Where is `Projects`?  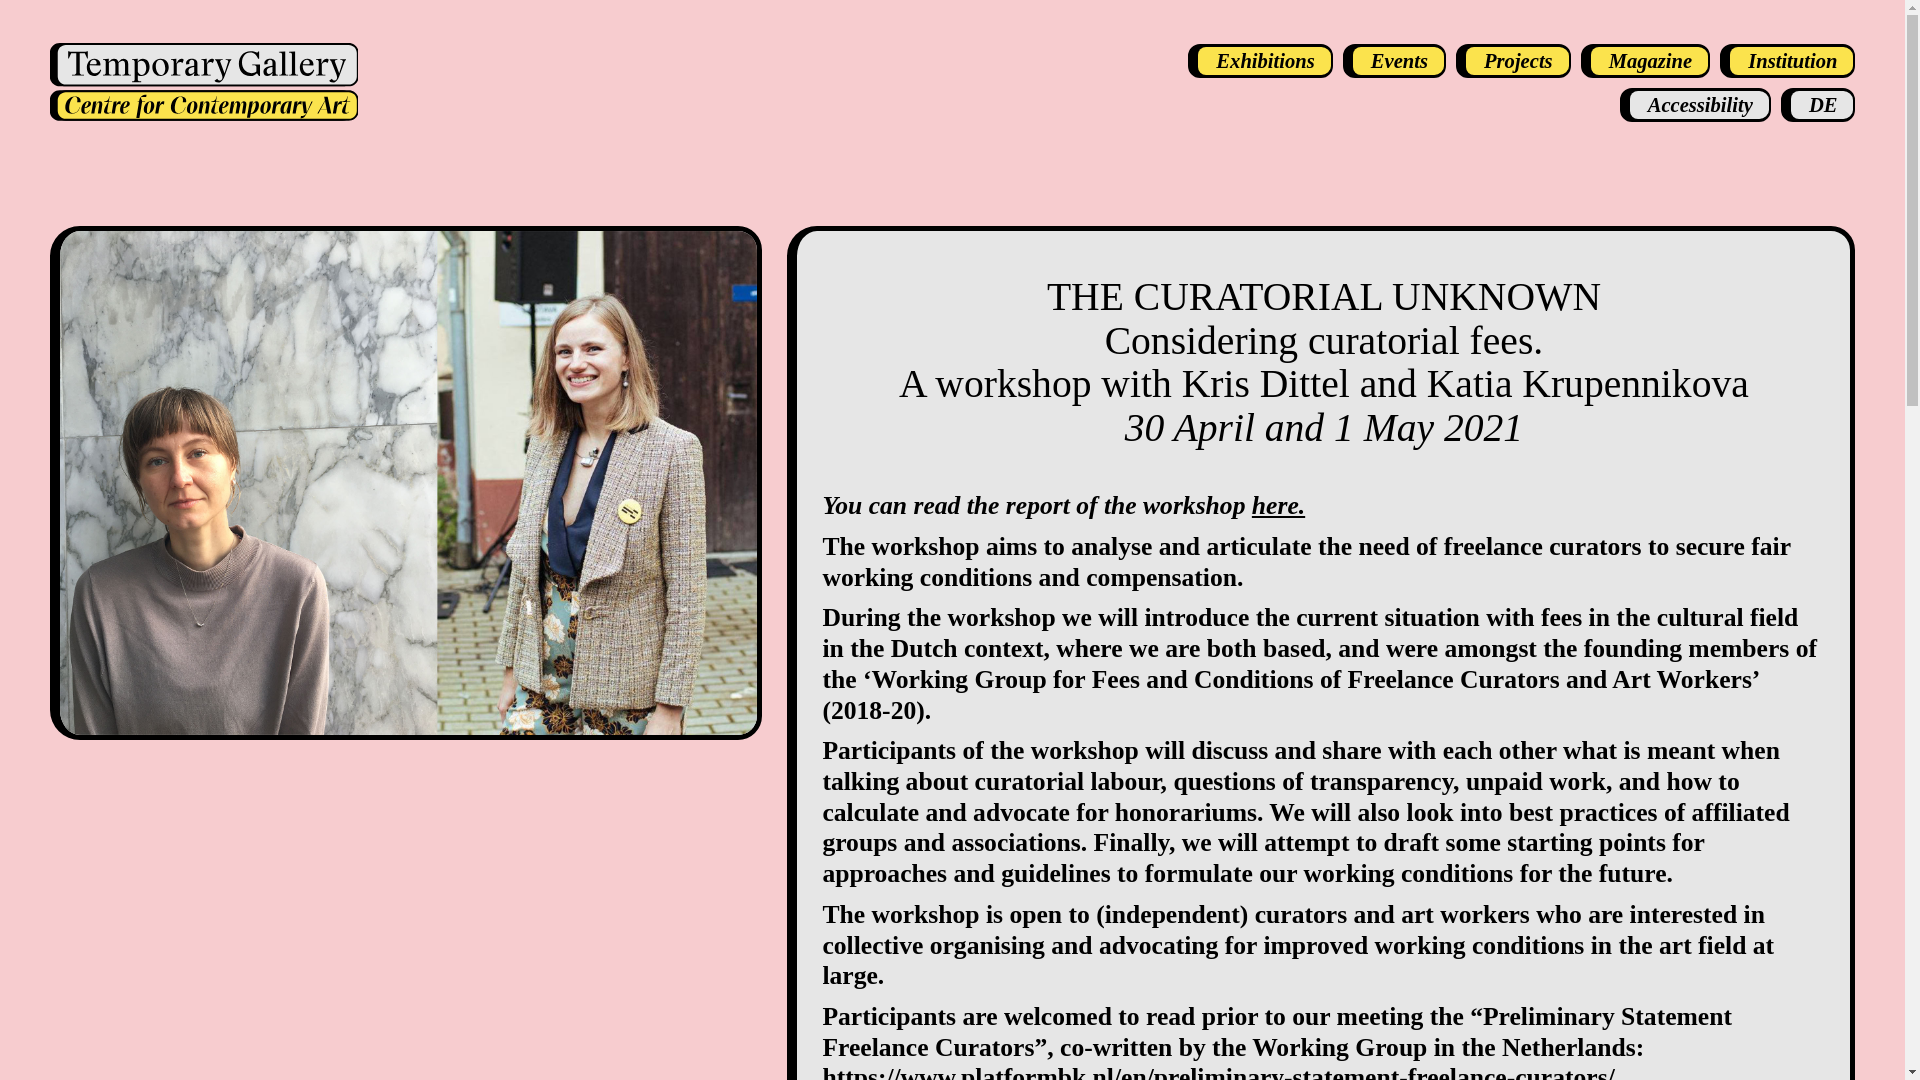
Projects is located at coordinates (1512, 60).